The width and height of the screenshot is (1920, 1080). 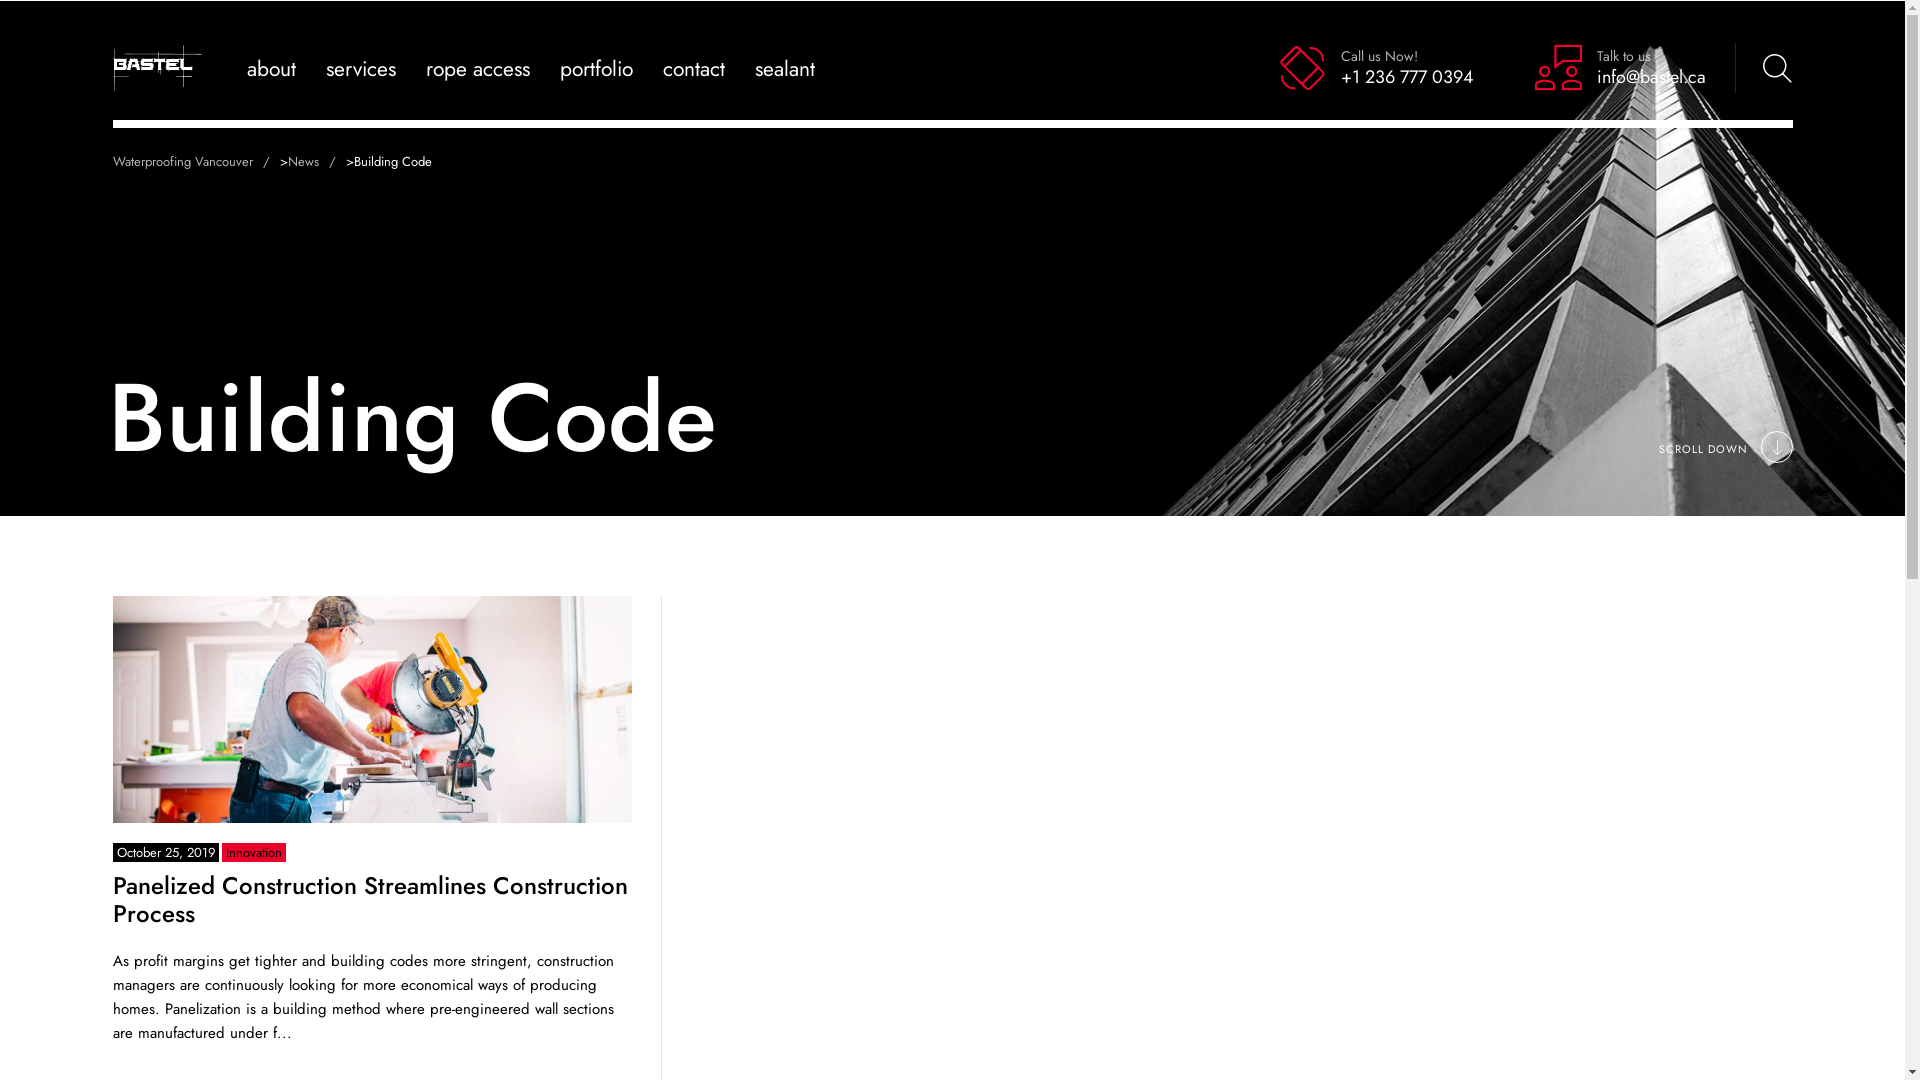 I want to click on portfolio, so click(x=596, y=68).